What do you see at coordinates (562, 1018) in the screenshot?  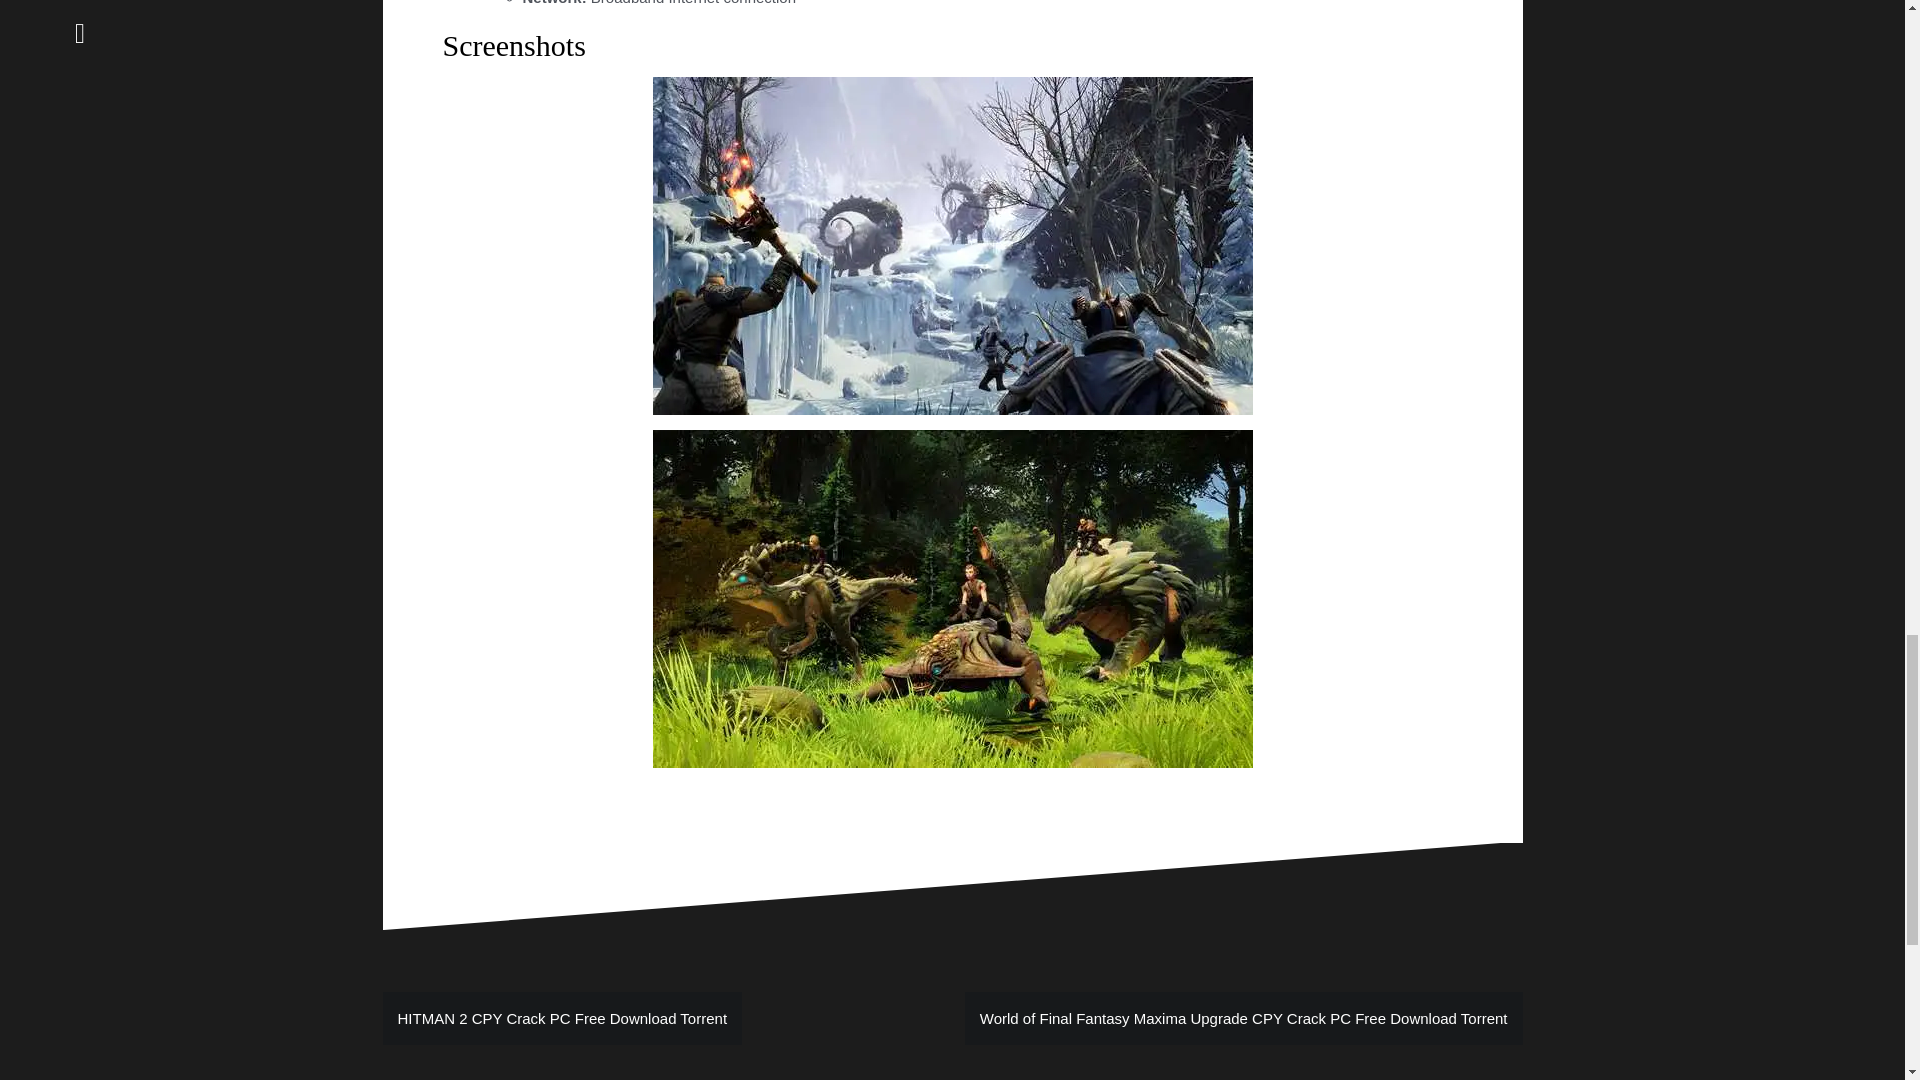 I see `HITMAN 2 CPY Crack PC Free Download Torrent` at bounding box center [562, 1018].